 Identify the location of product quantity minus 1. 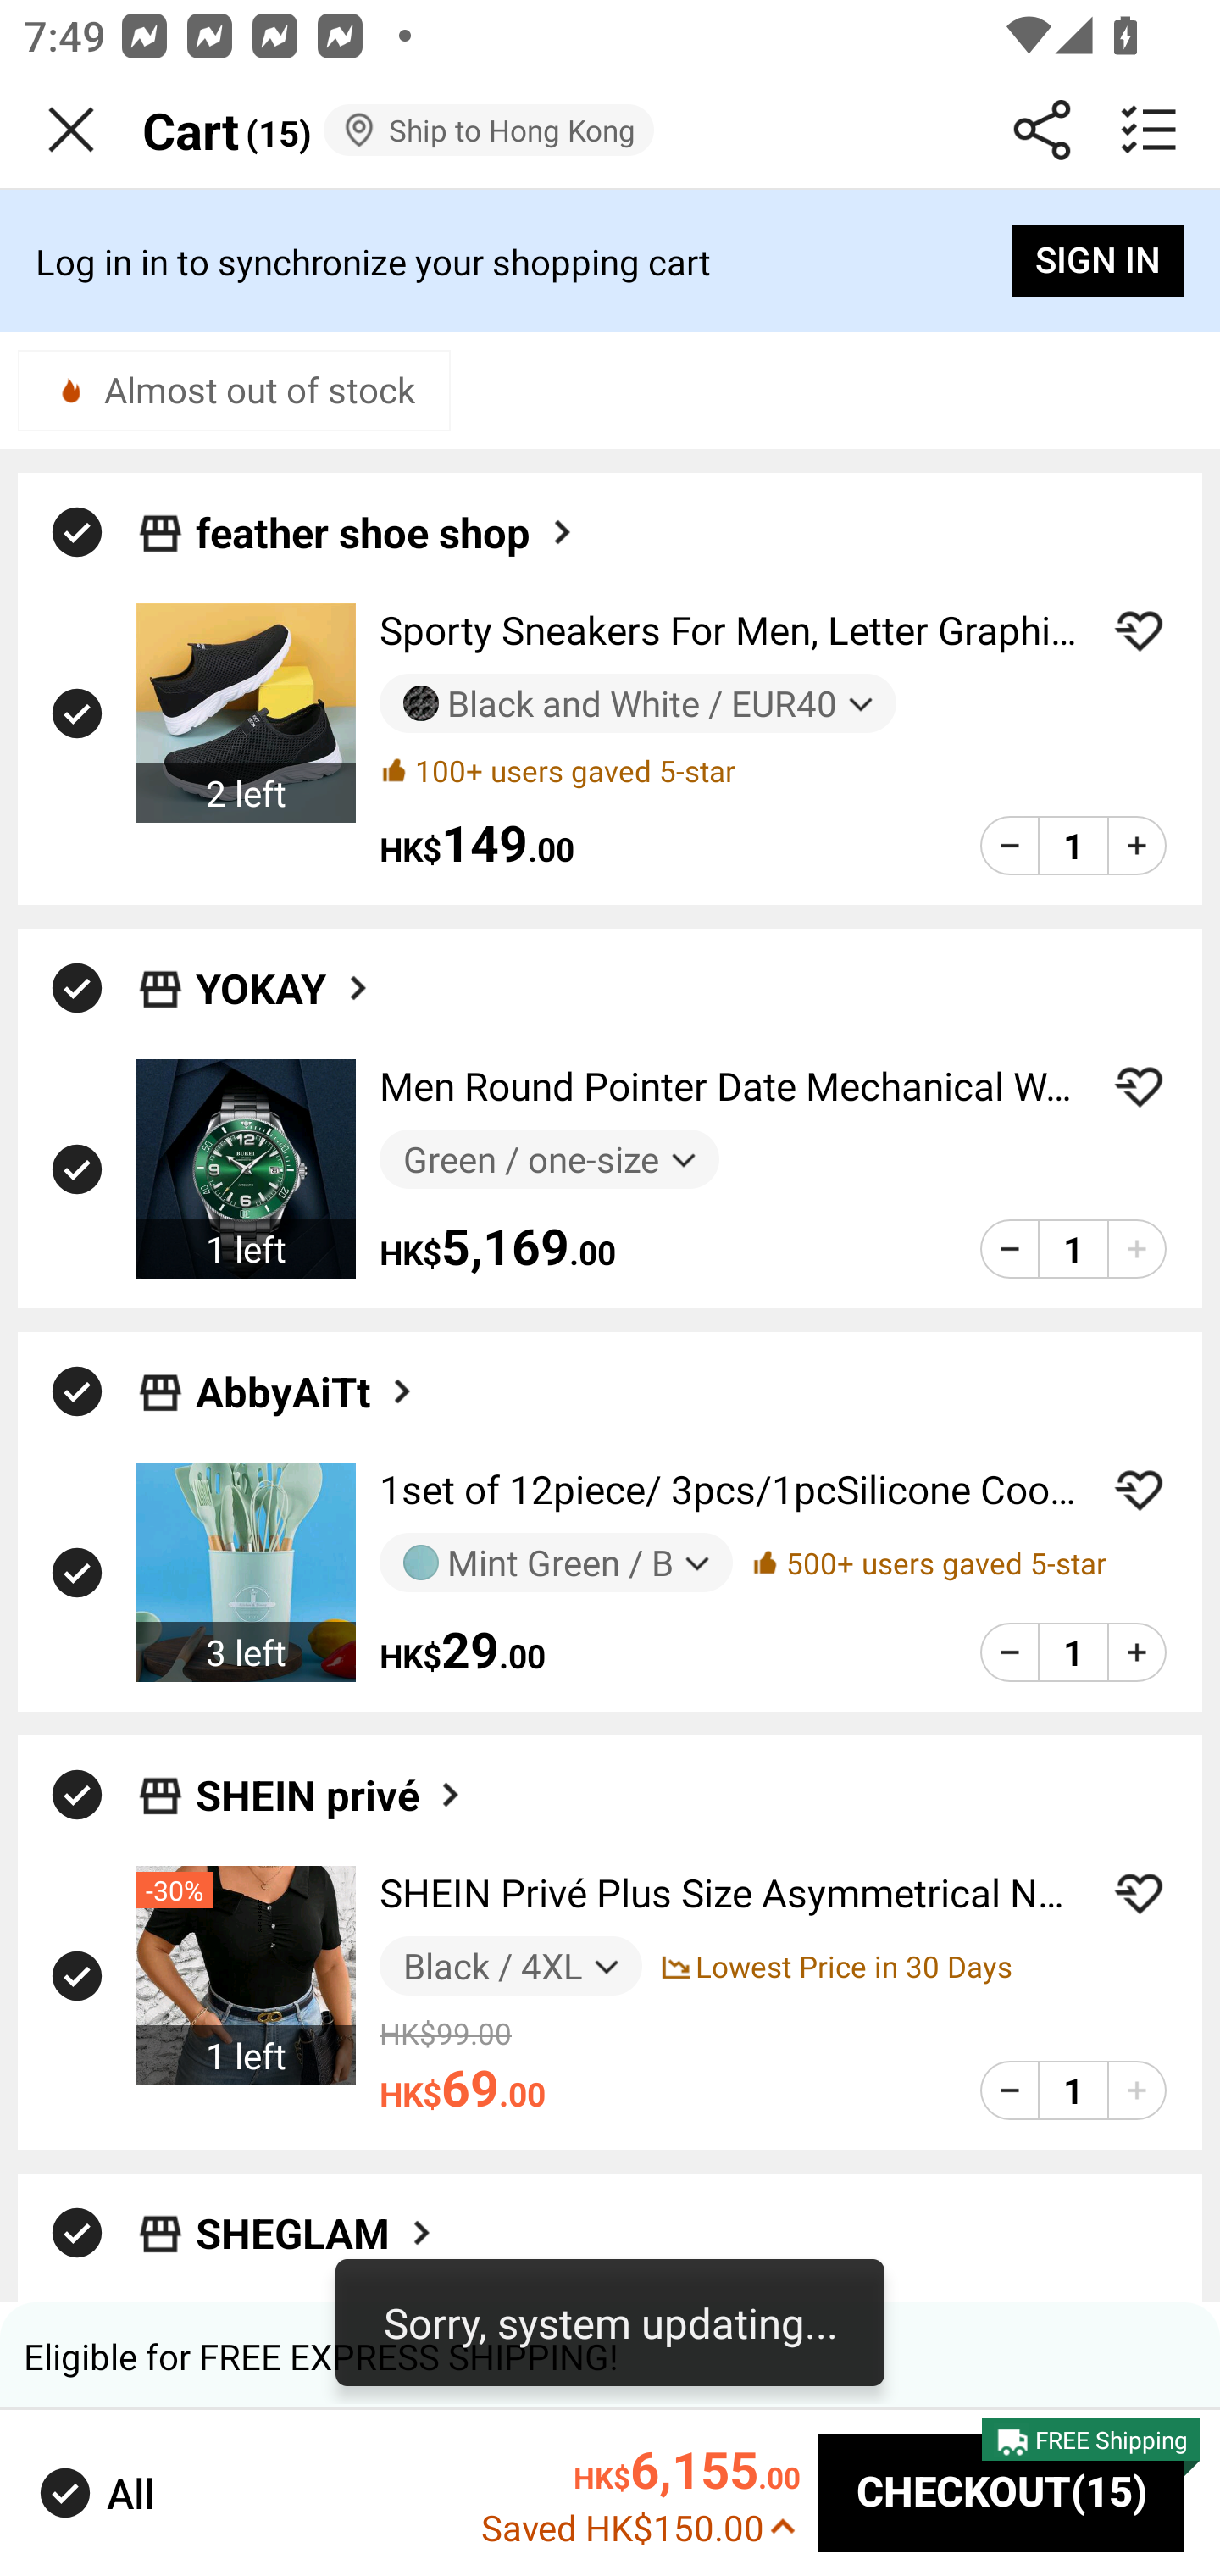
(1009, 1652).